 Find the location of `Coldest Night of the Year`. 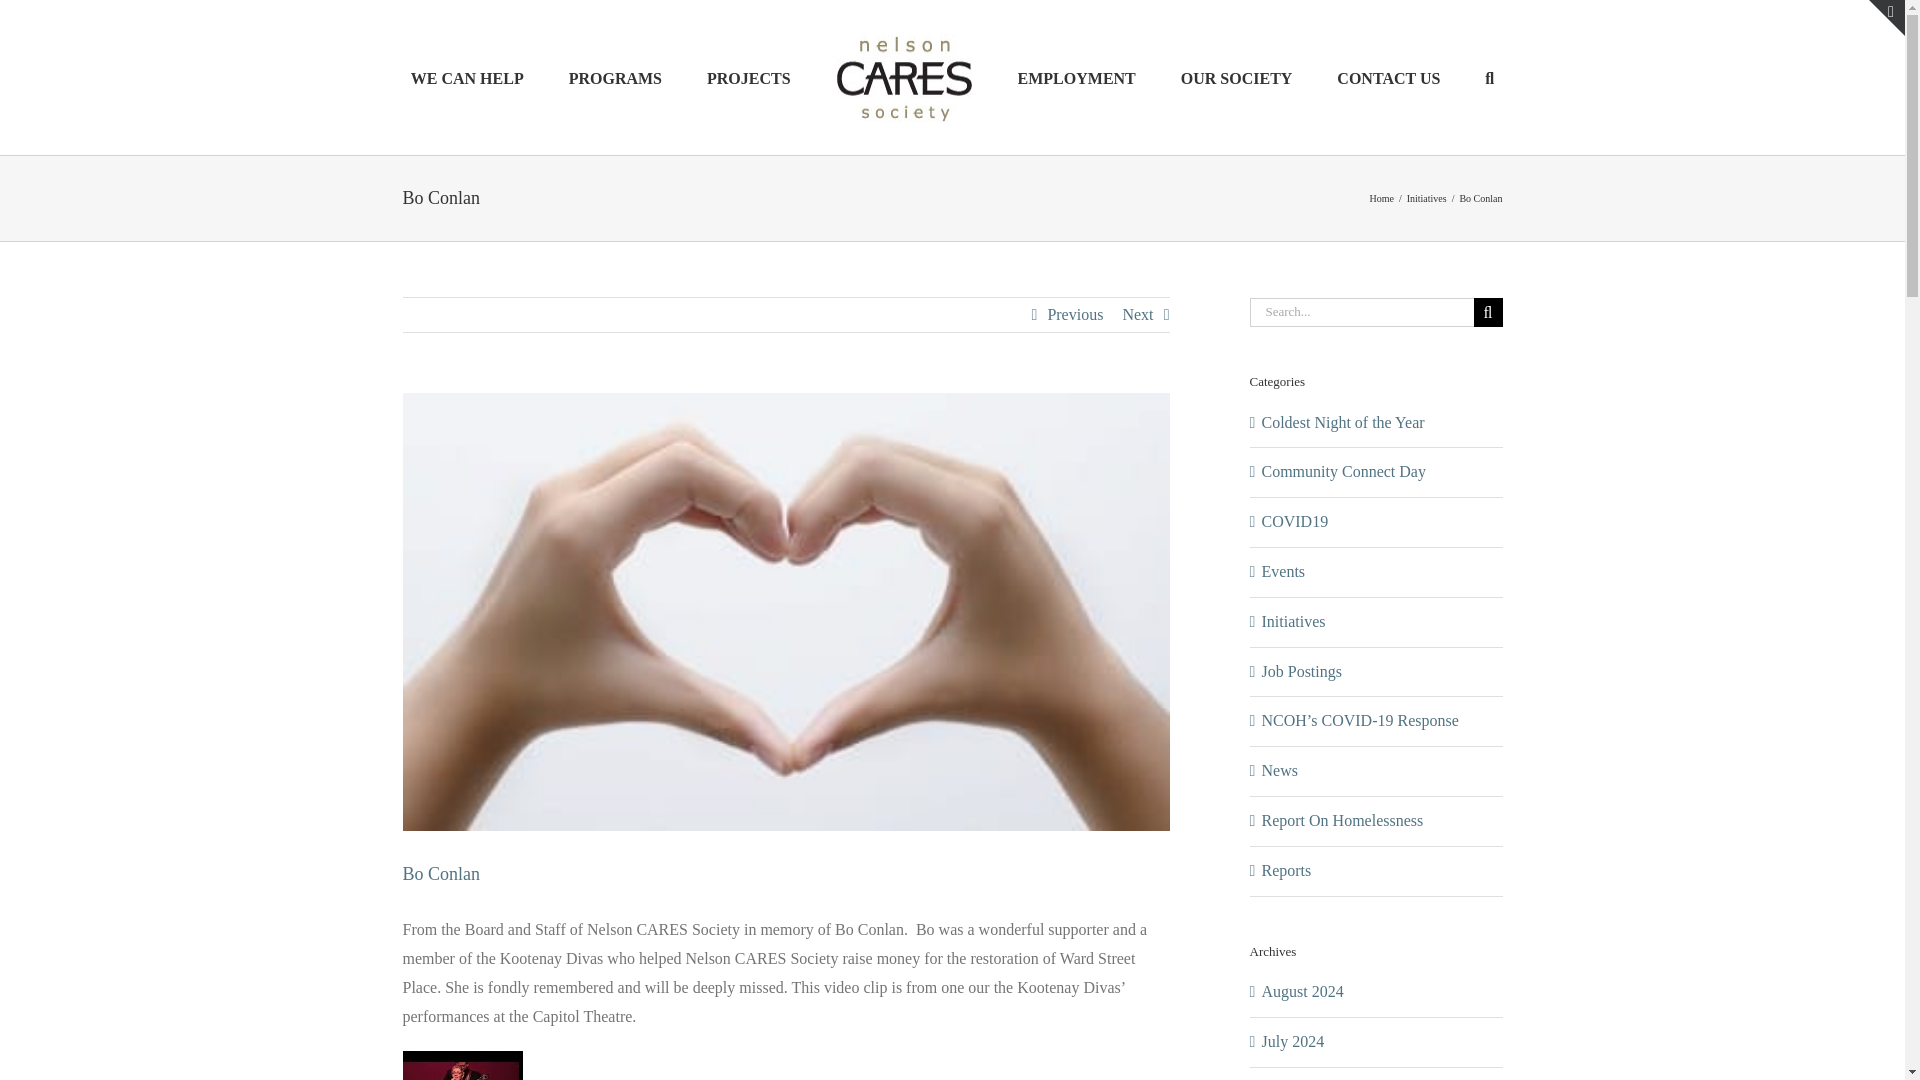

Coldest Night of the Year is located at coordinates (1377, 424).